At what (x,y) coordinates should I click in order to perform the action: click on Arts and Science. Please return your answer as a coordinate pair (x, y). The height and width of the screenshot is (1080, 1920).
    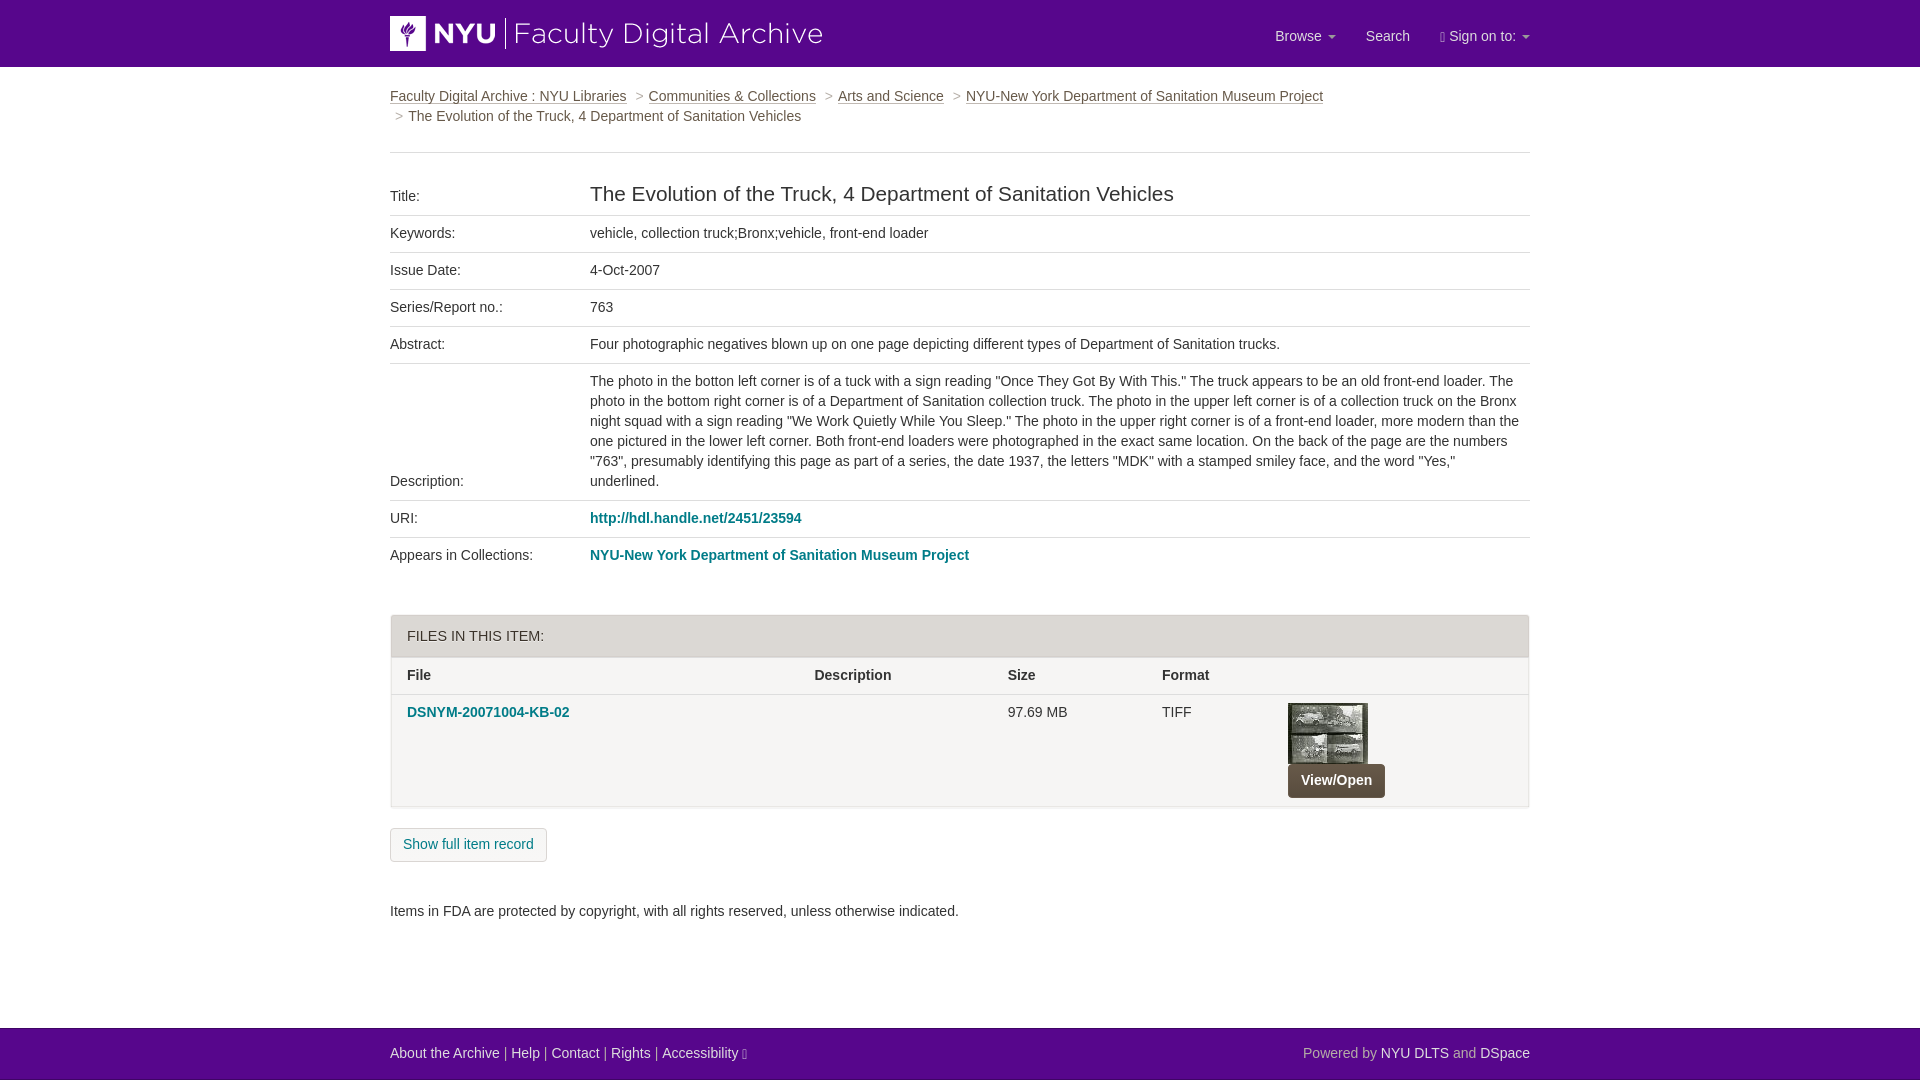
    Looking at the image, I should click on (890, 95).